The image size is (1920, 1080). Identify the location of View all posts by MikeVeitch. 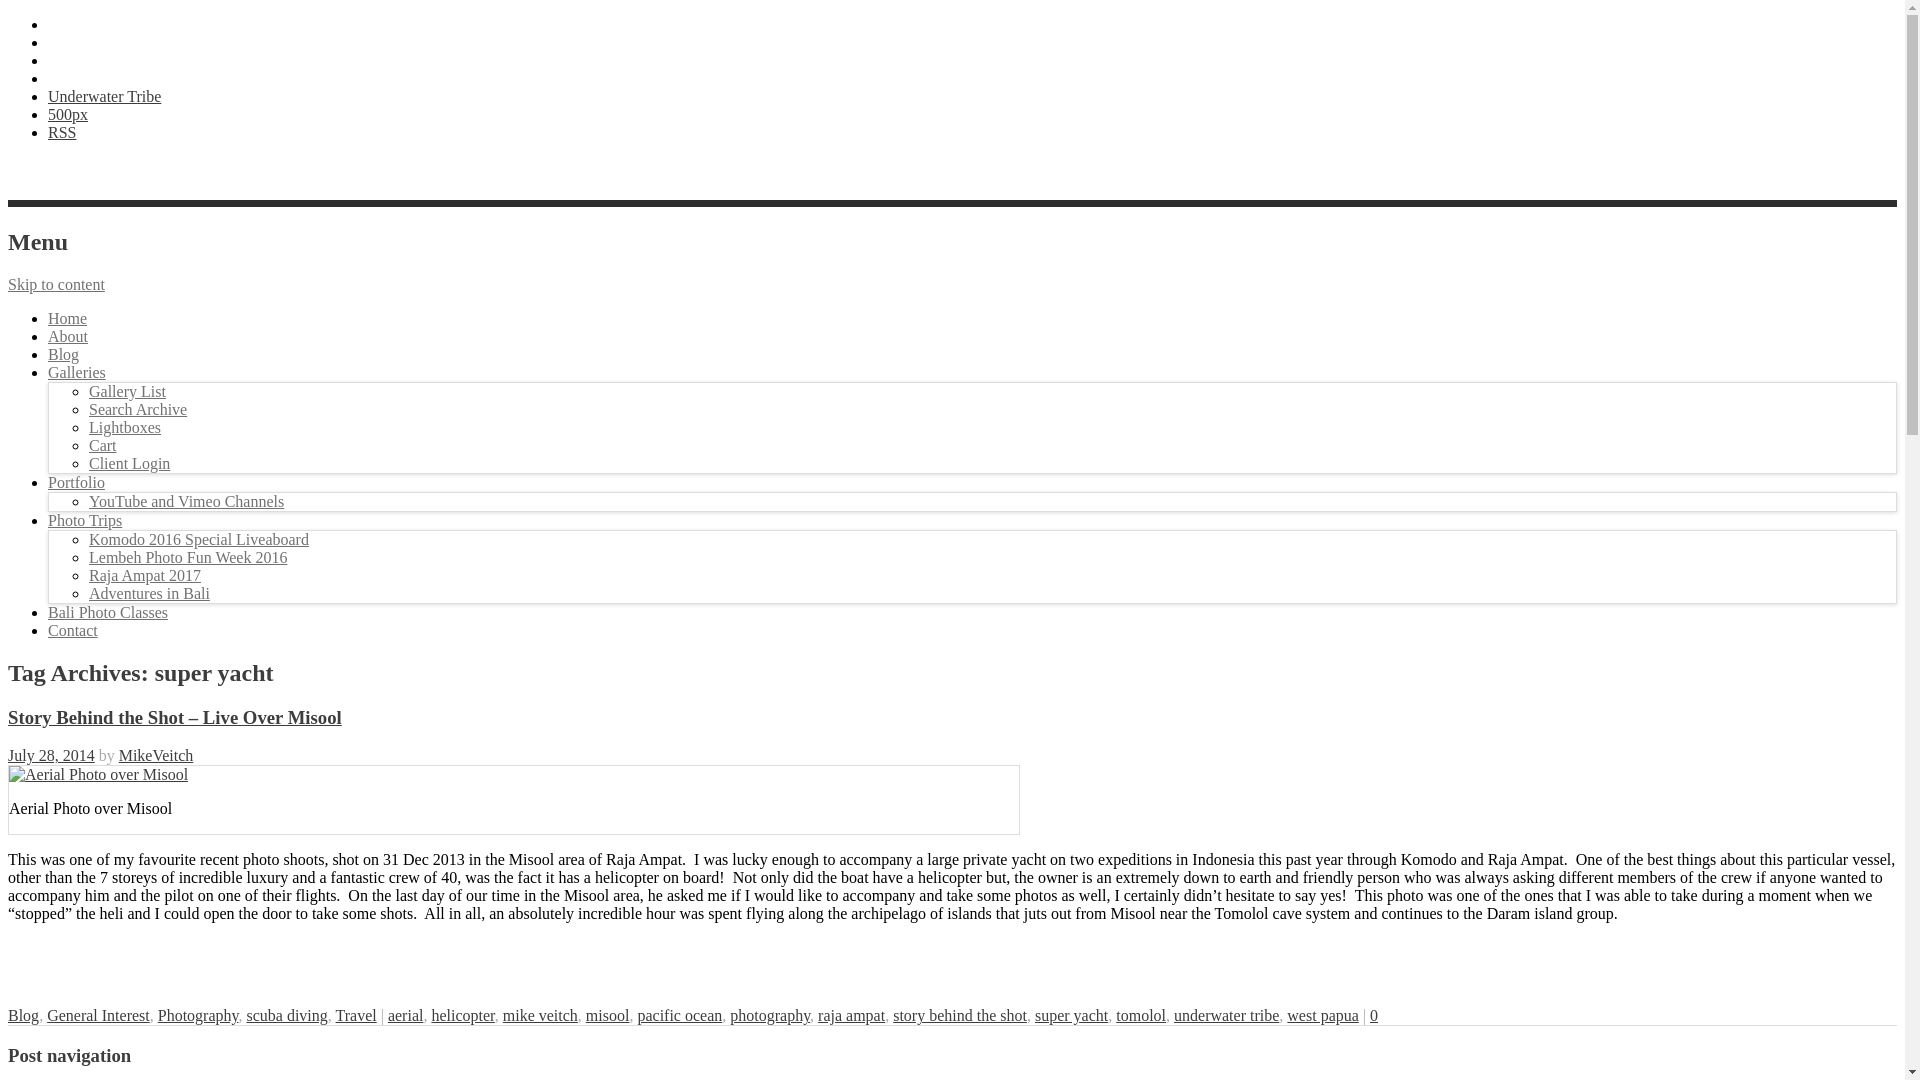
(156, 755).